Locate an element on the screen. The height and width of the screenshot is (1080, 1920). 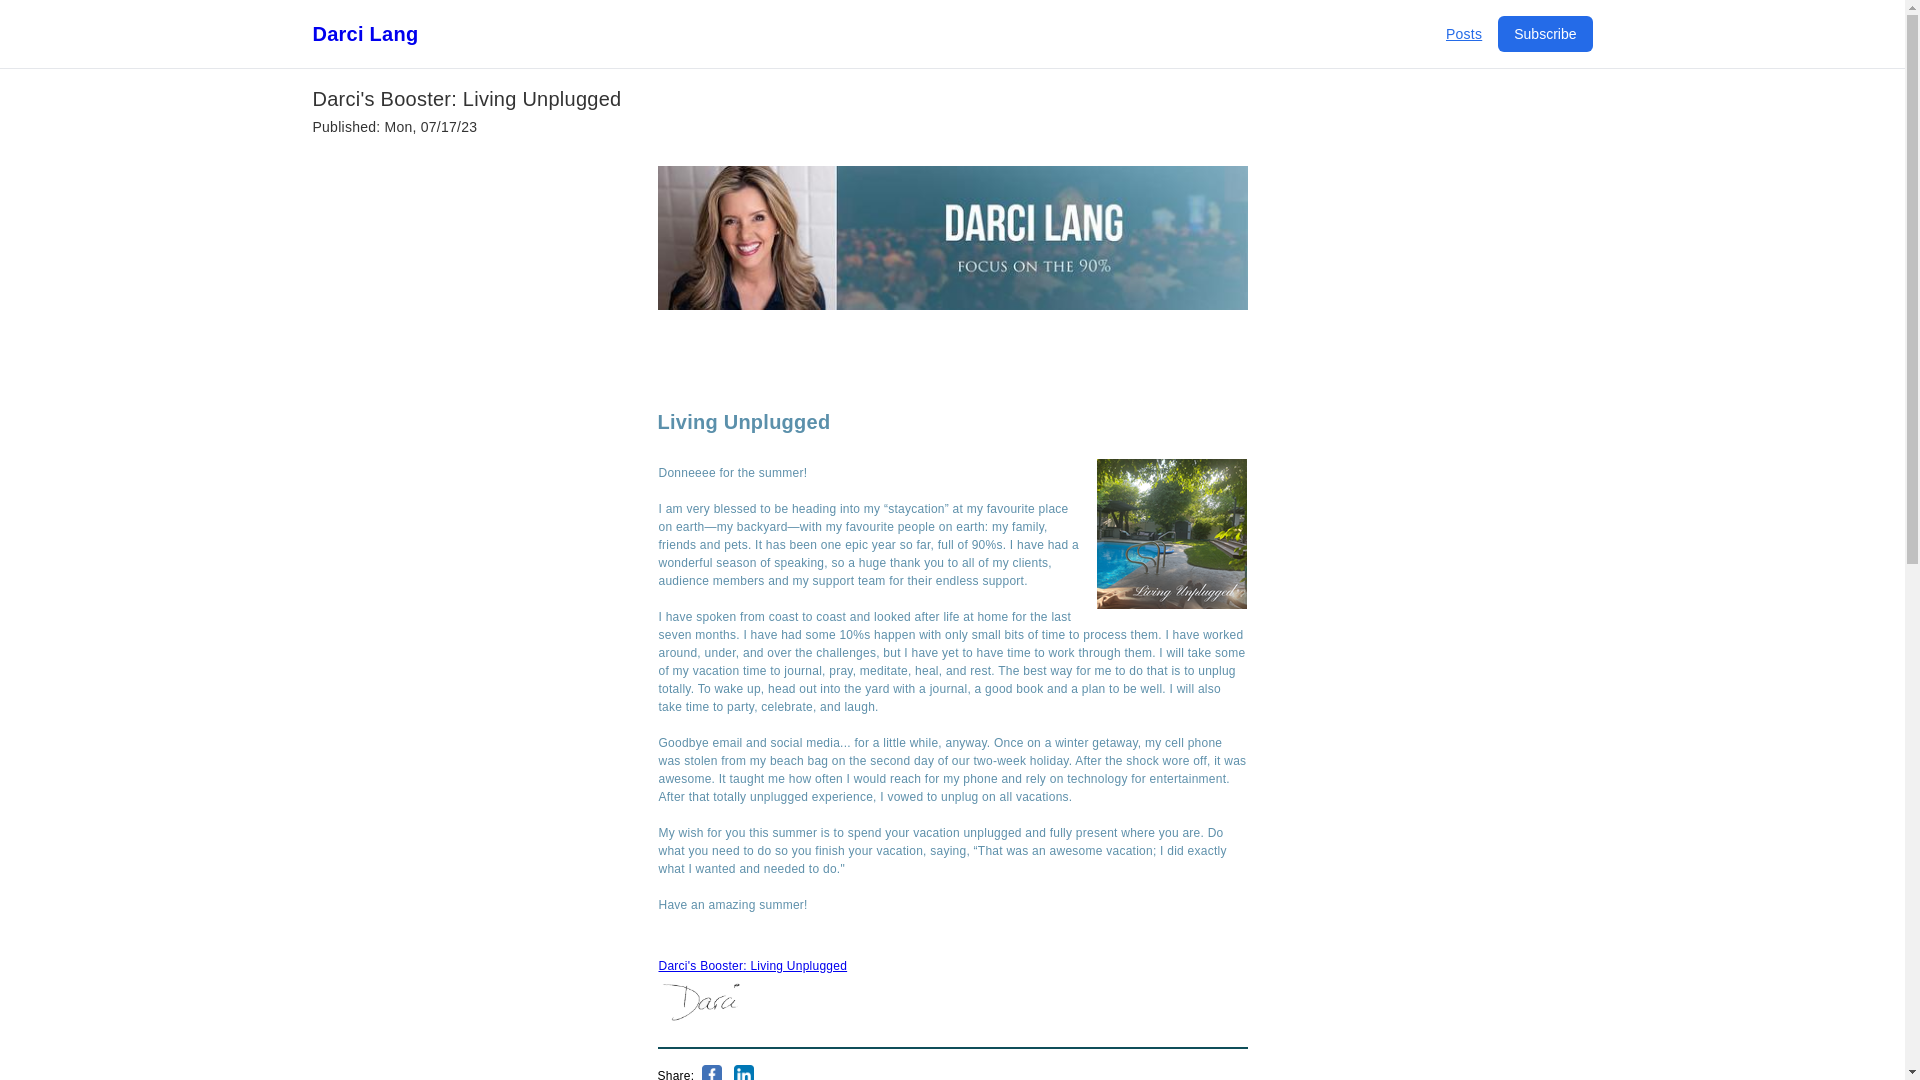
Posts is located at coordinates (1464, 34).